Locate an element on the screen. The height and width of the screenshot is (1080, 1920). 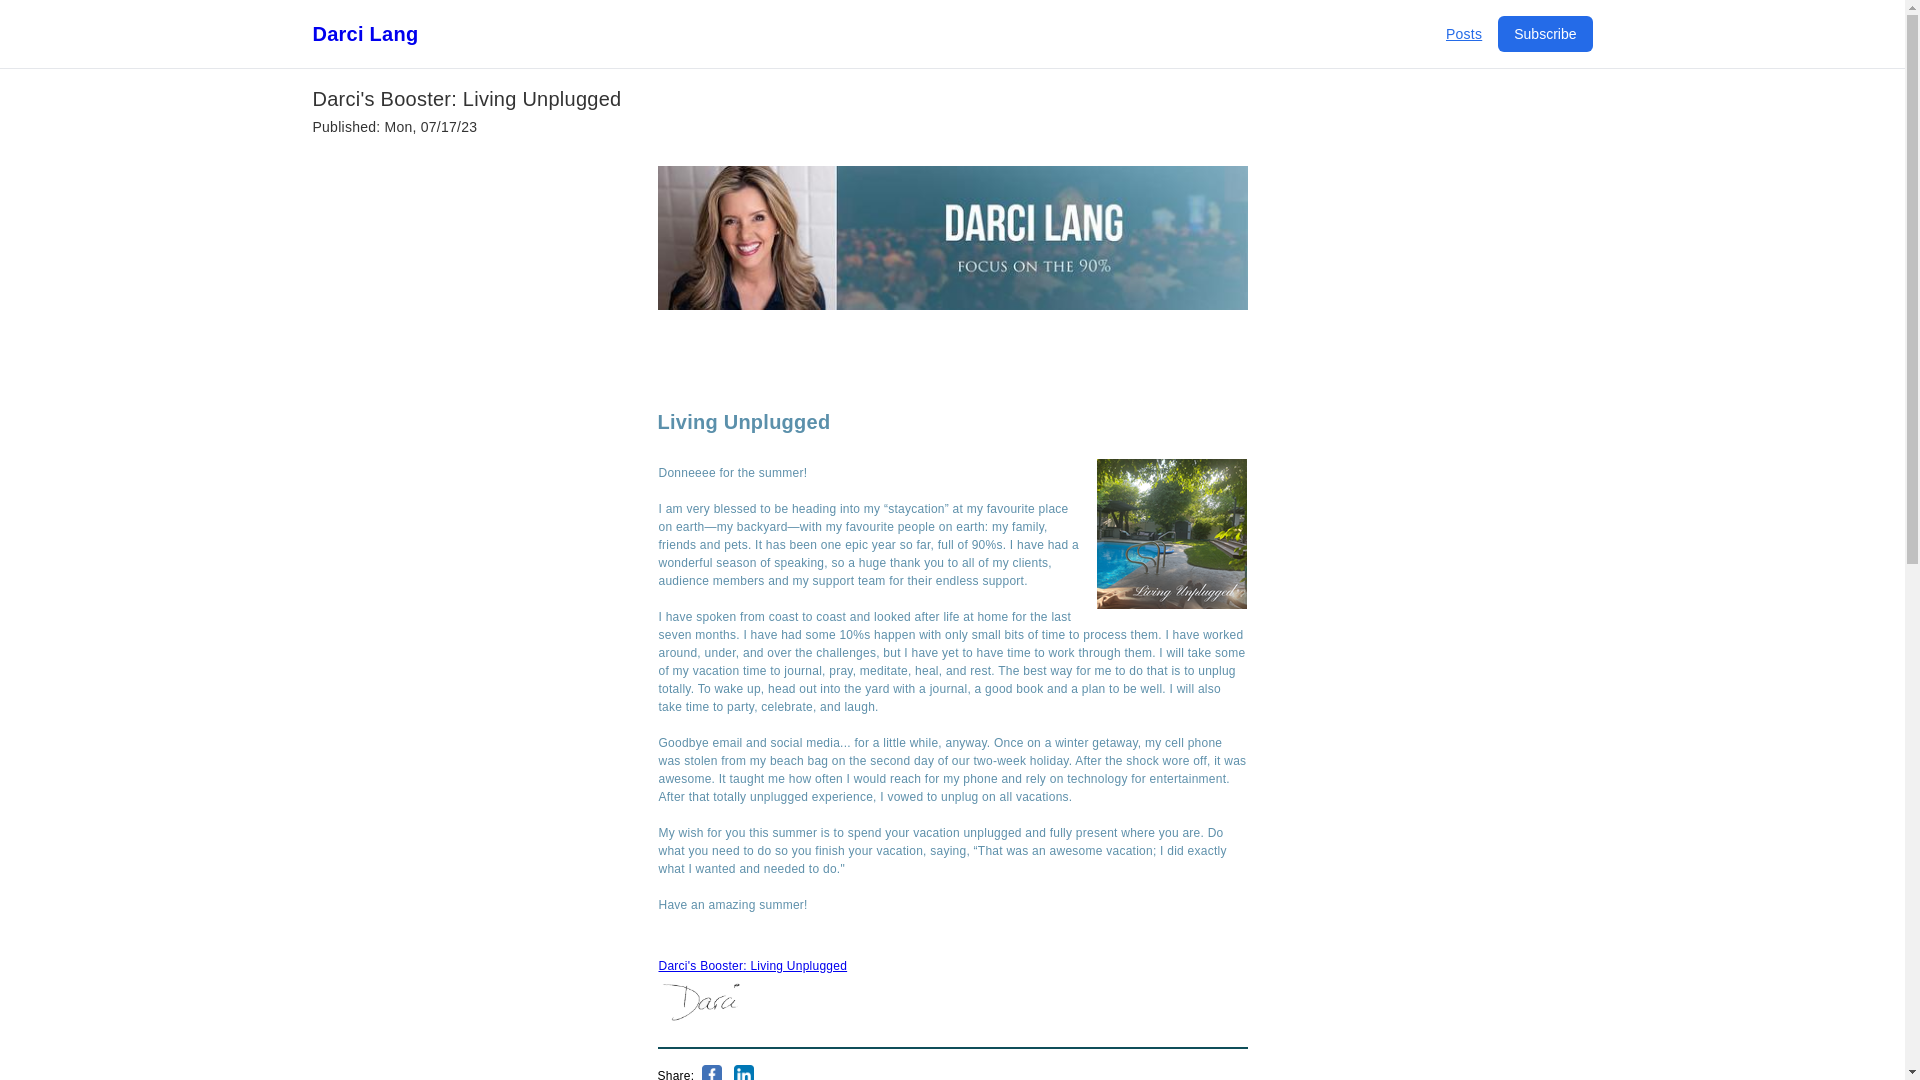
Posts is located at coordinates (1464, 34).